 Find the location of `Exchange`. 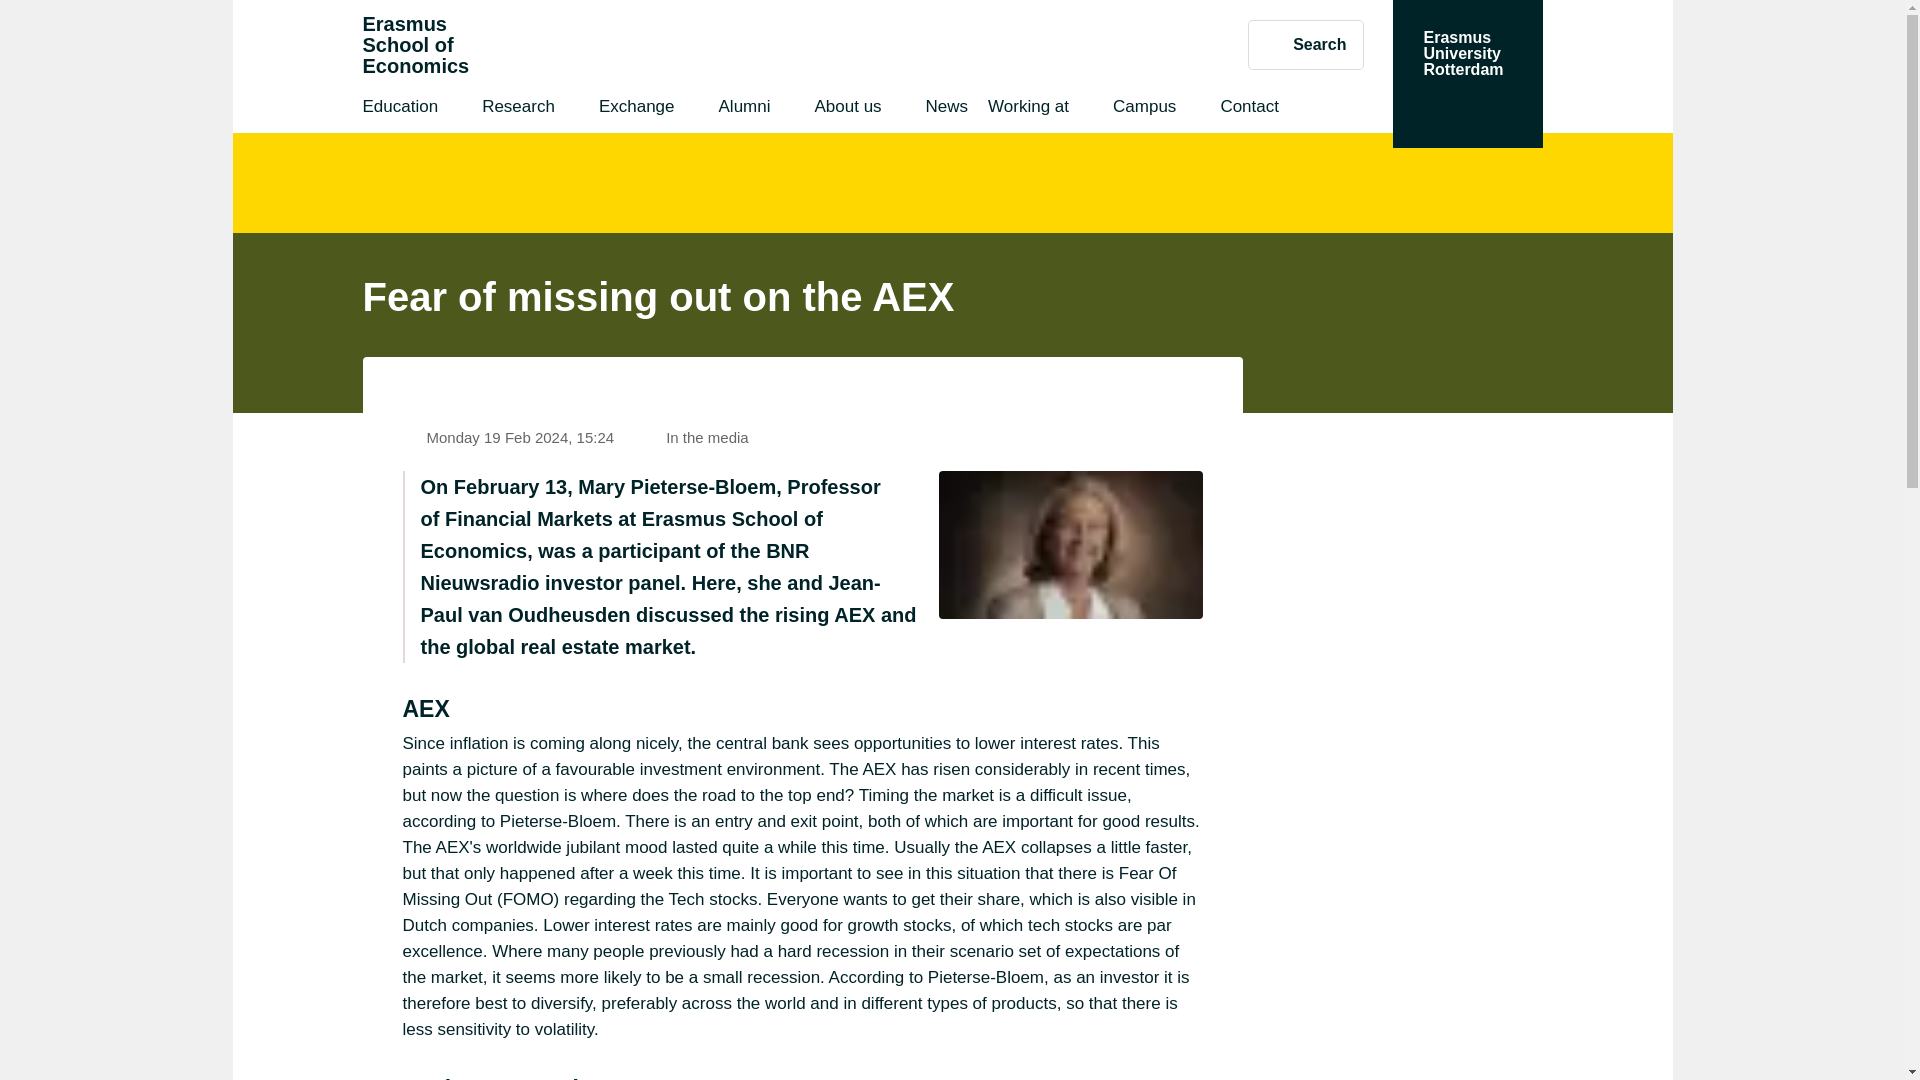

Exchange is located at coordinates (518, 109).